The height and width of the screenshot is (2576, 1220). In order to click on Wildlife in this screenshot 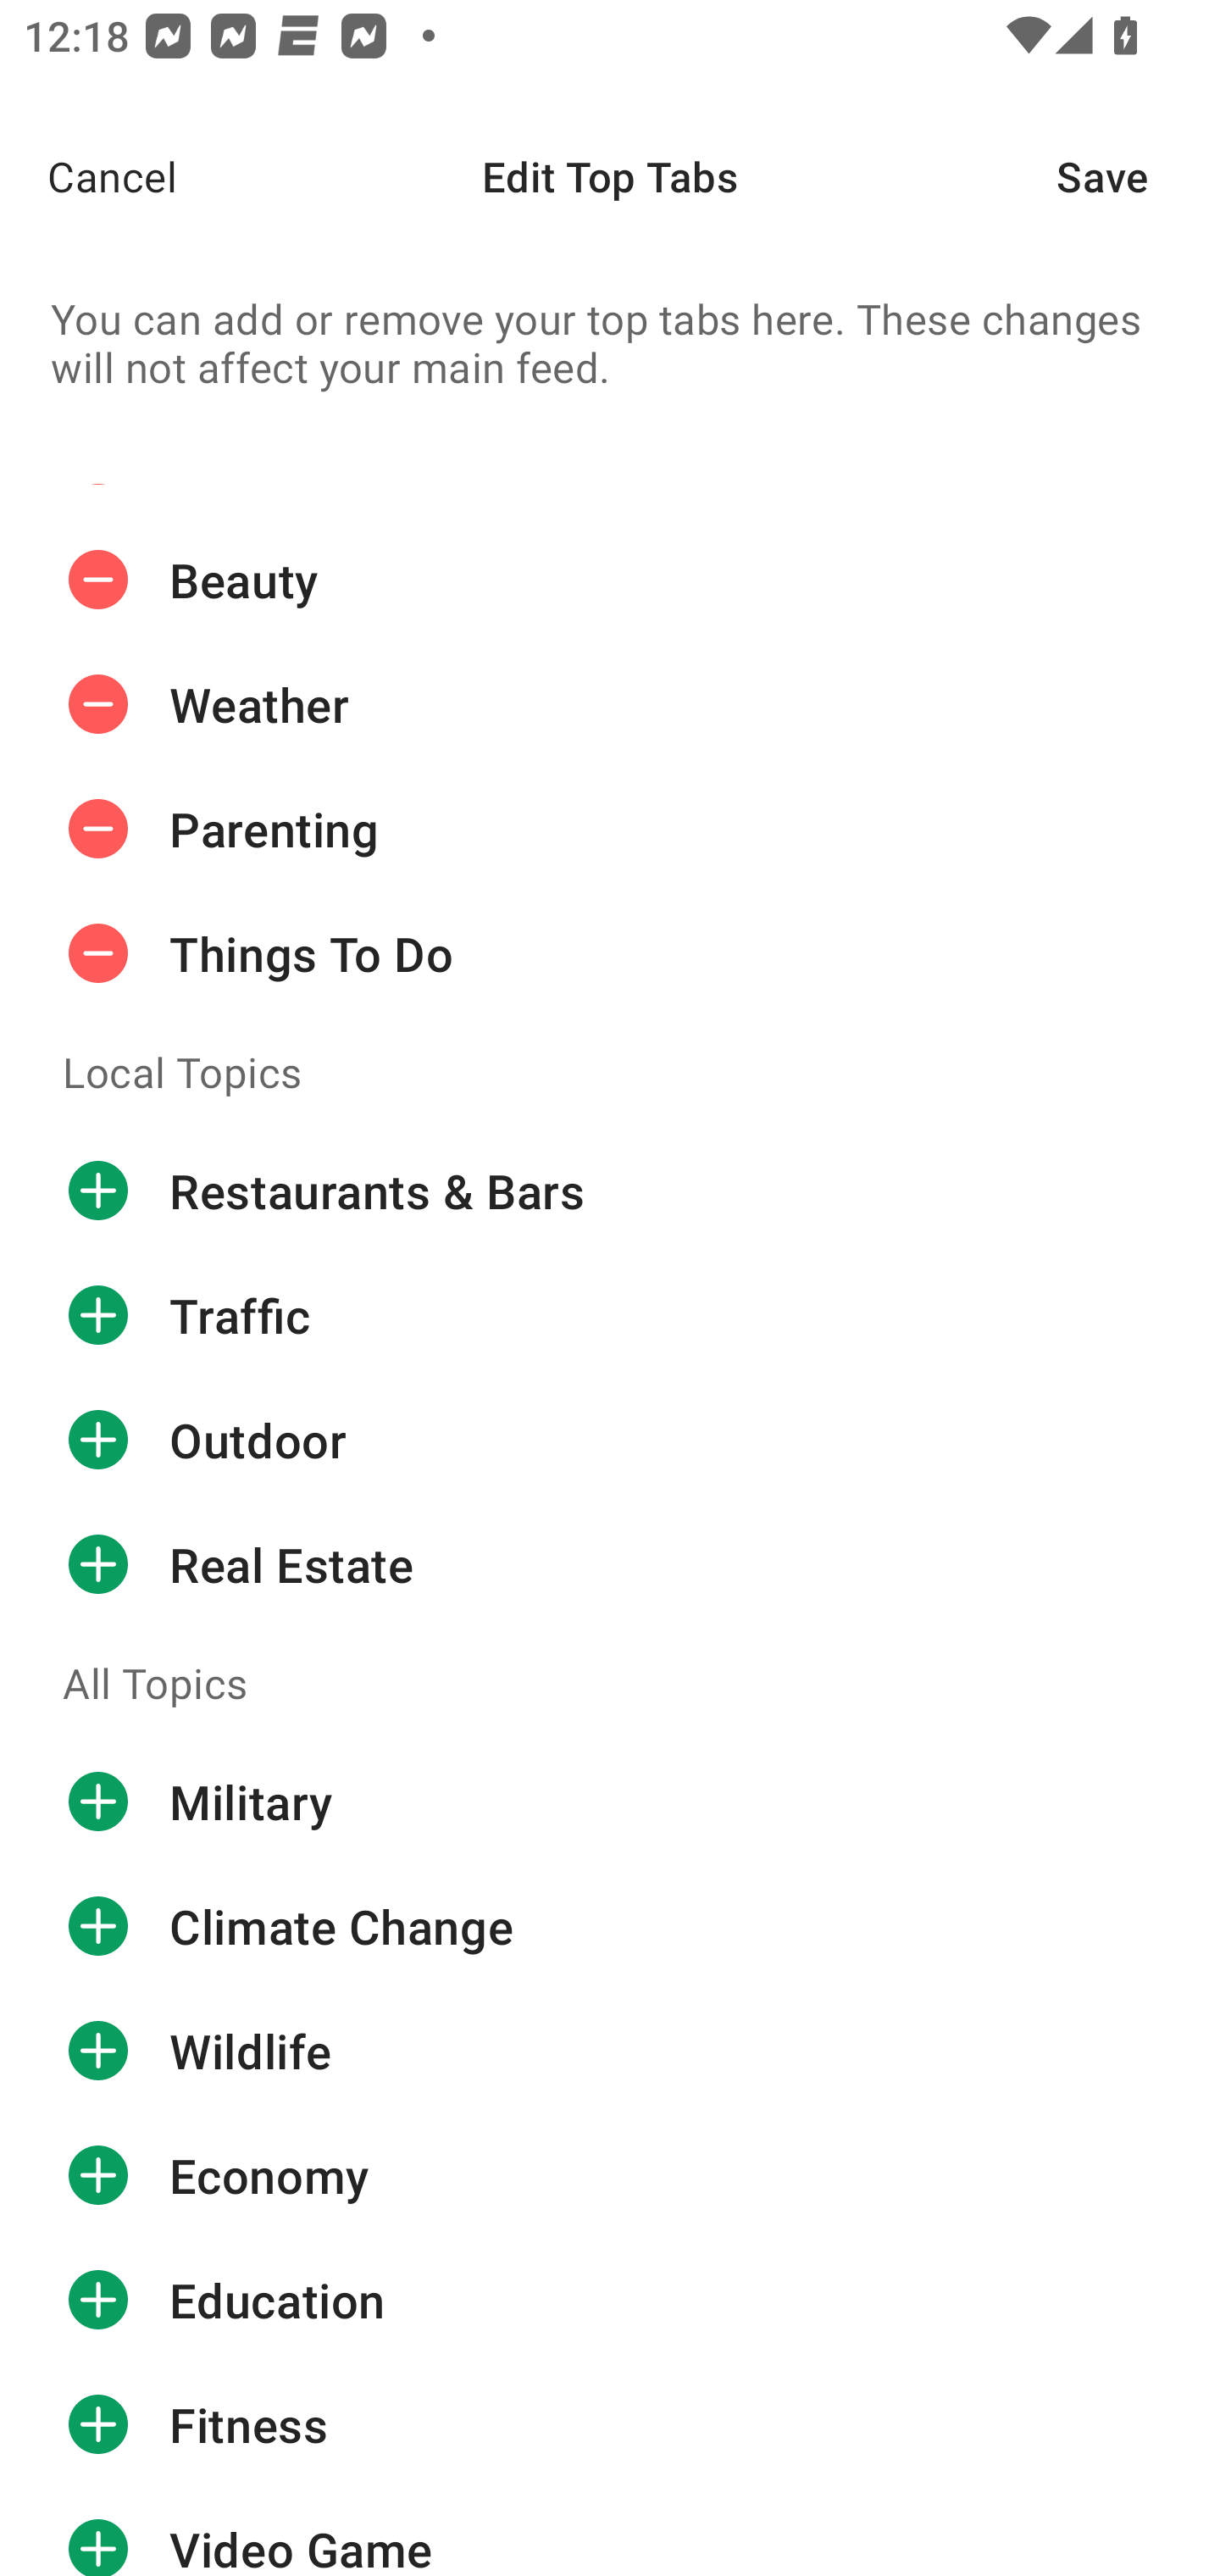, I will do `click(610, 2050)`.